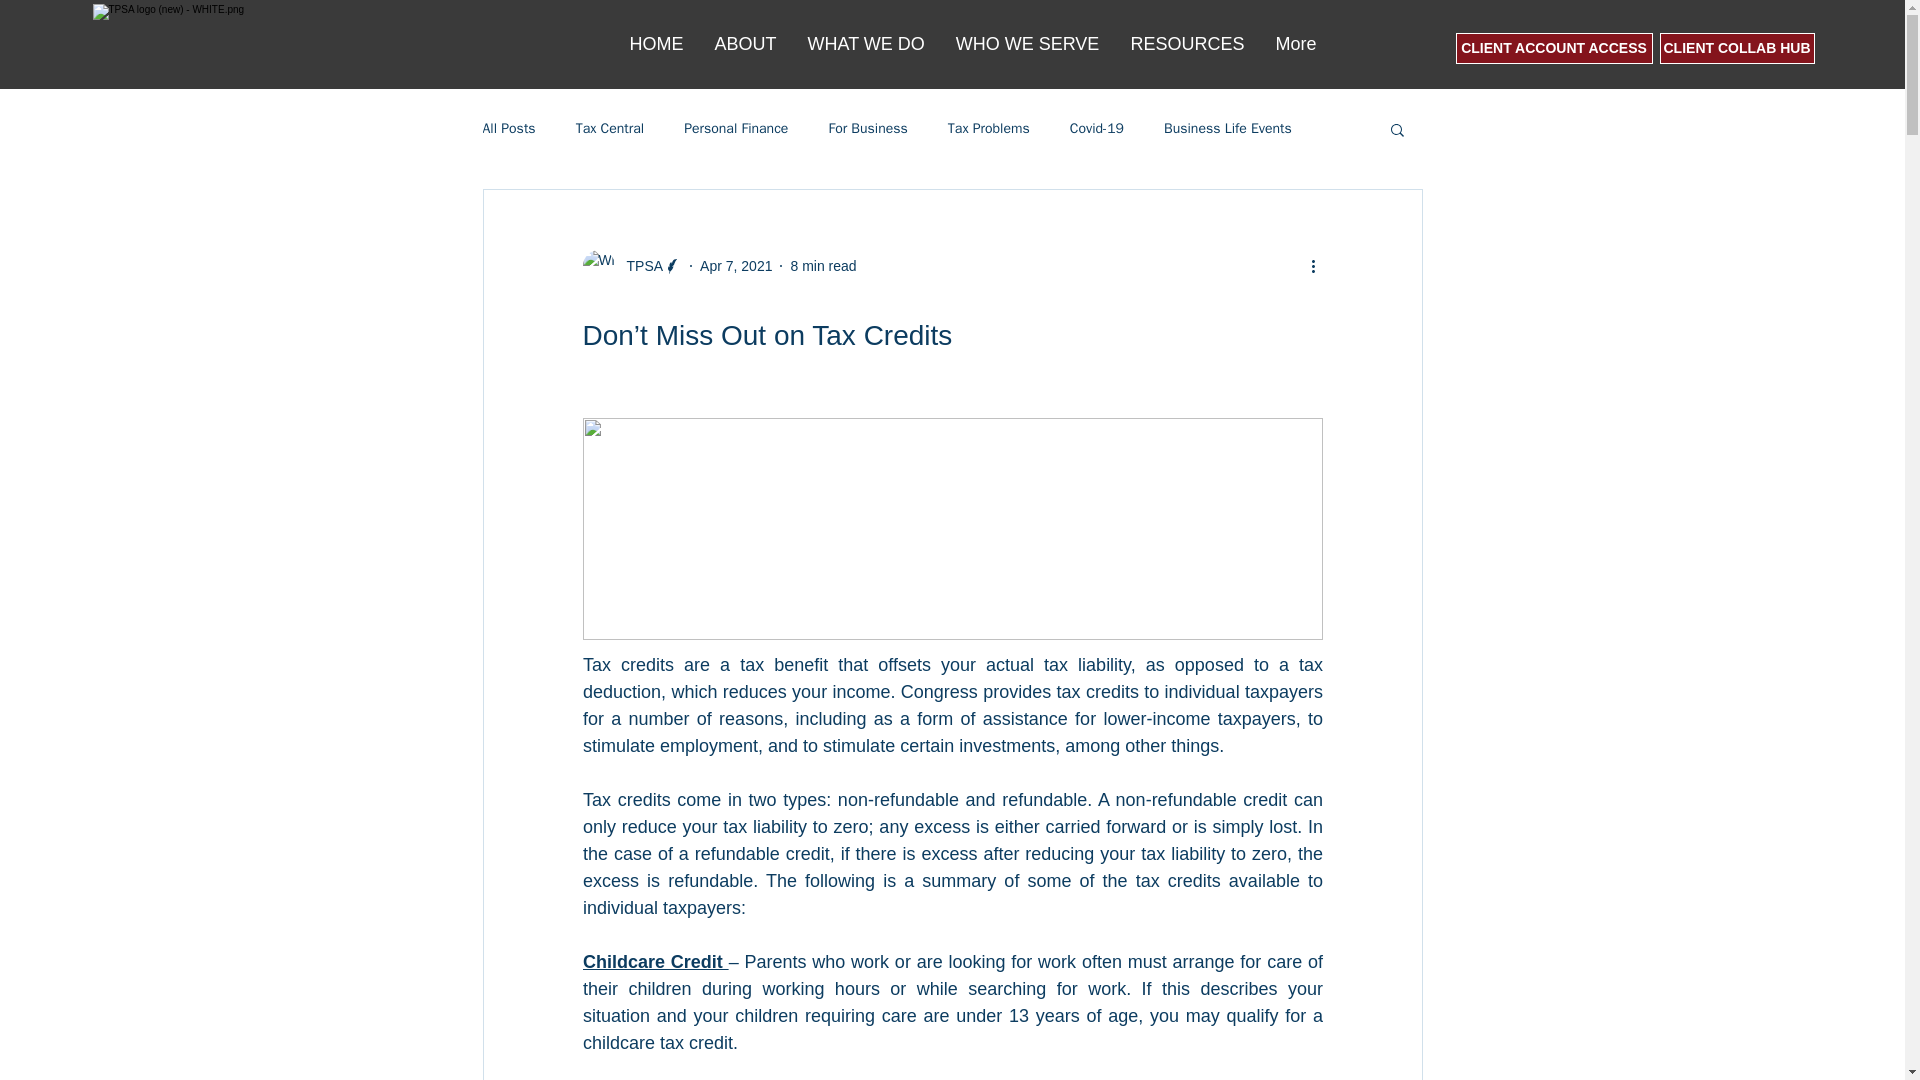 The width and height of the screenshot is (1920, 1080). I want to click on TPSA, so click(631, 265).